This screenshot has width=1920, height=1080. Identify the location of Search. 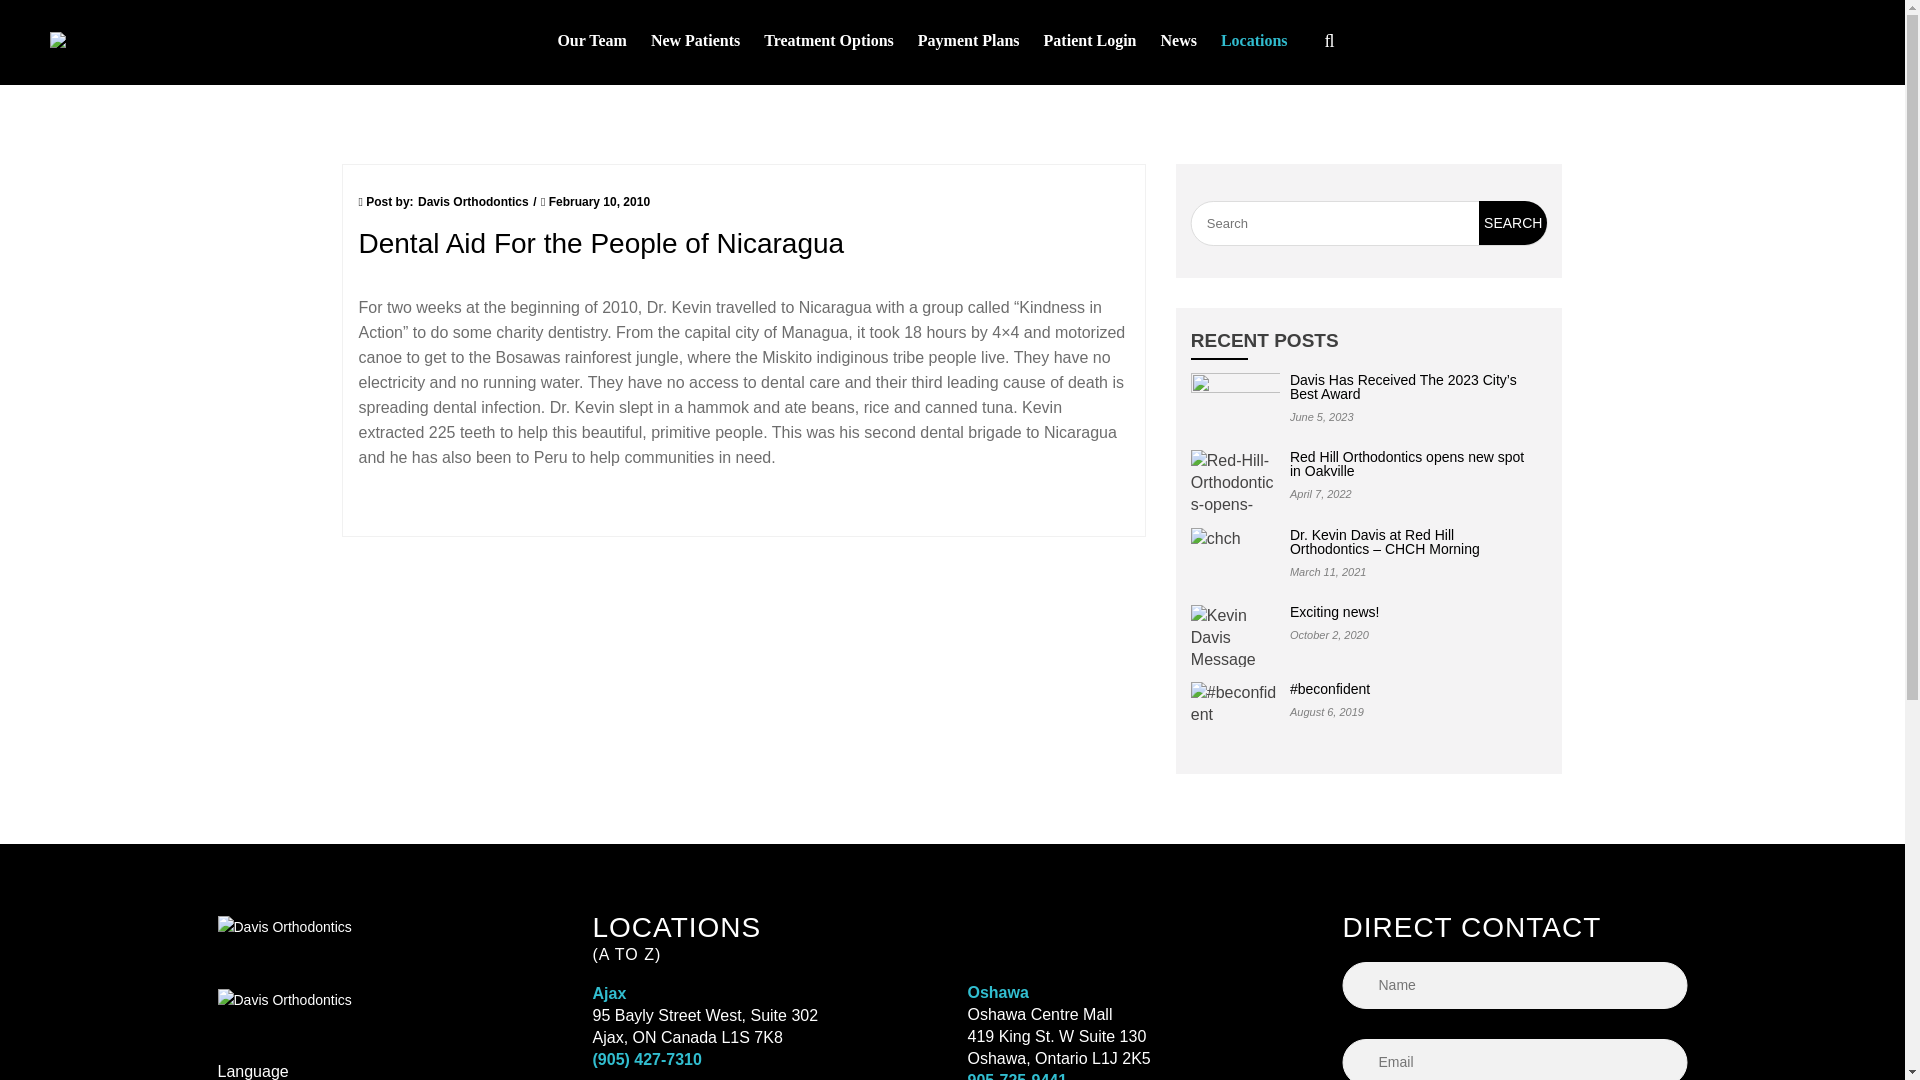
(1512, 222).